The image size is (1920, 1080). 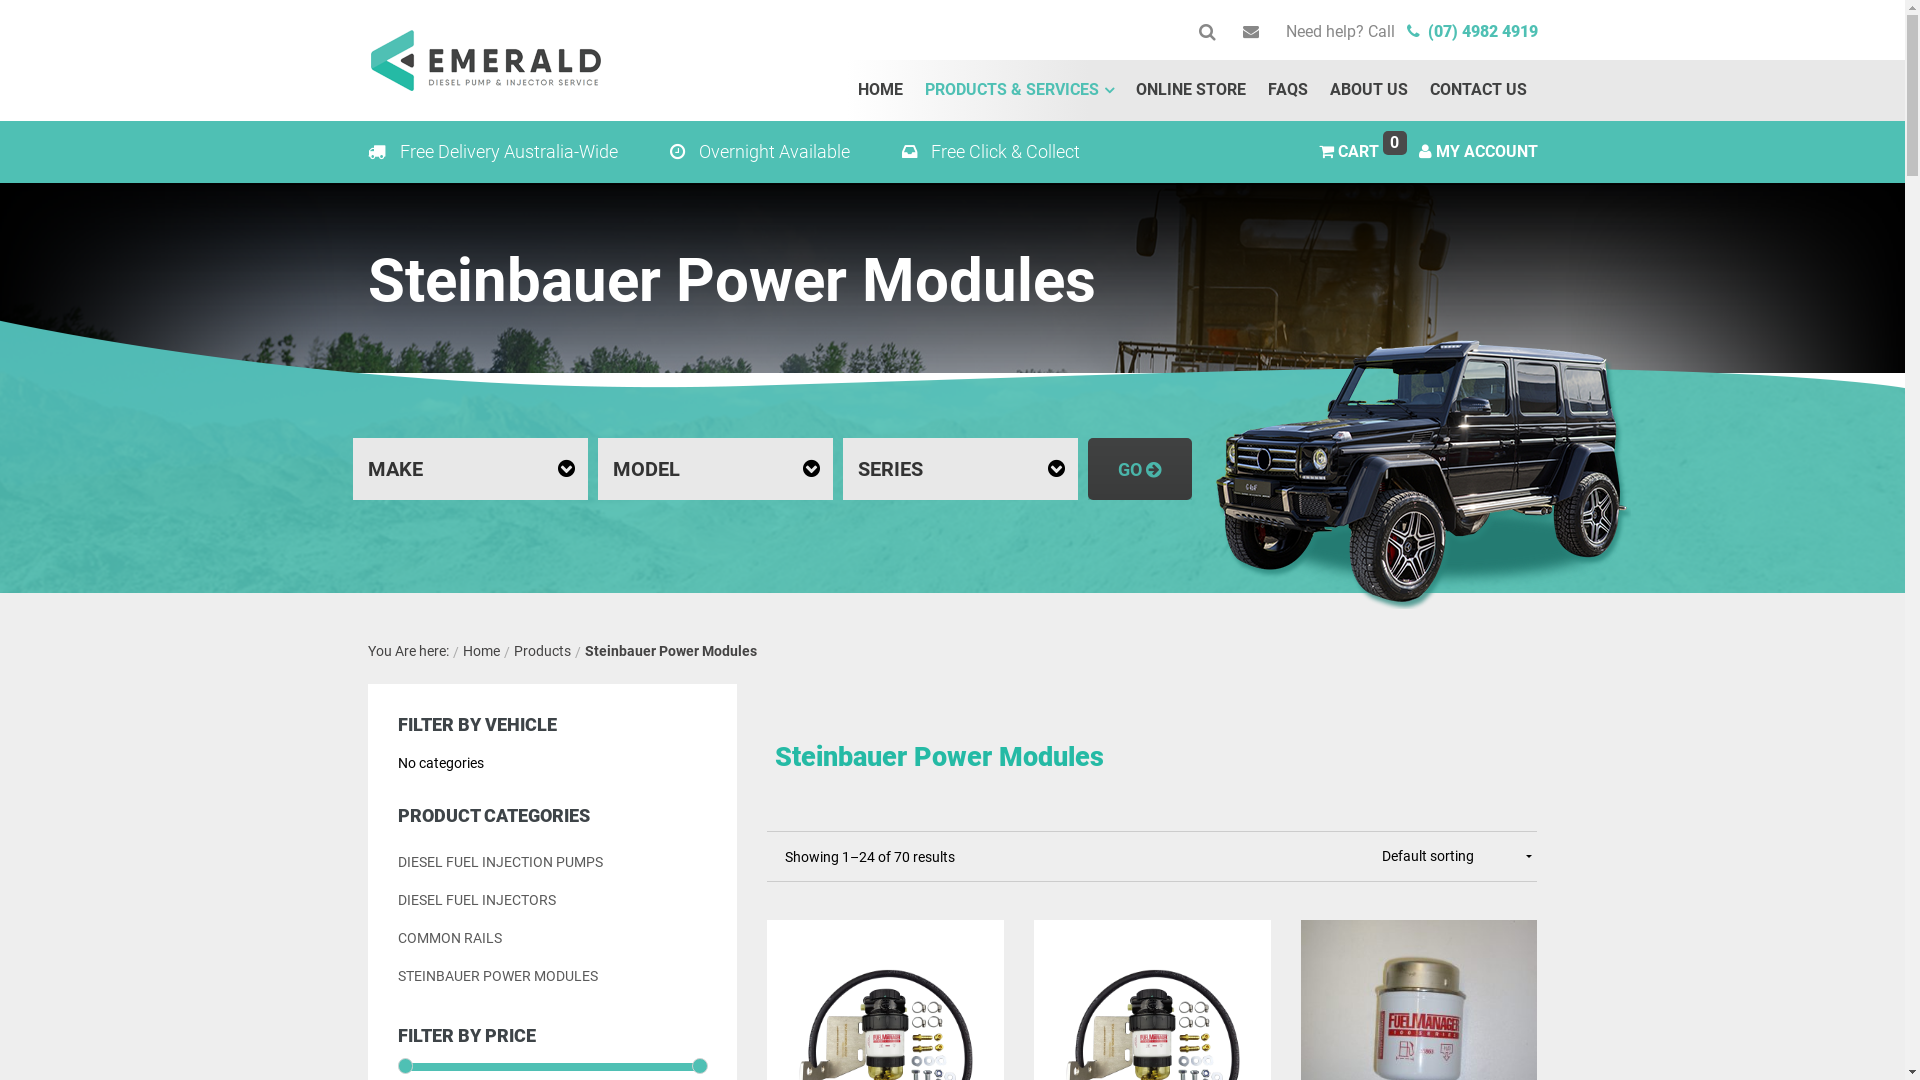 I want to click on Products, so click(x=542, y=651).